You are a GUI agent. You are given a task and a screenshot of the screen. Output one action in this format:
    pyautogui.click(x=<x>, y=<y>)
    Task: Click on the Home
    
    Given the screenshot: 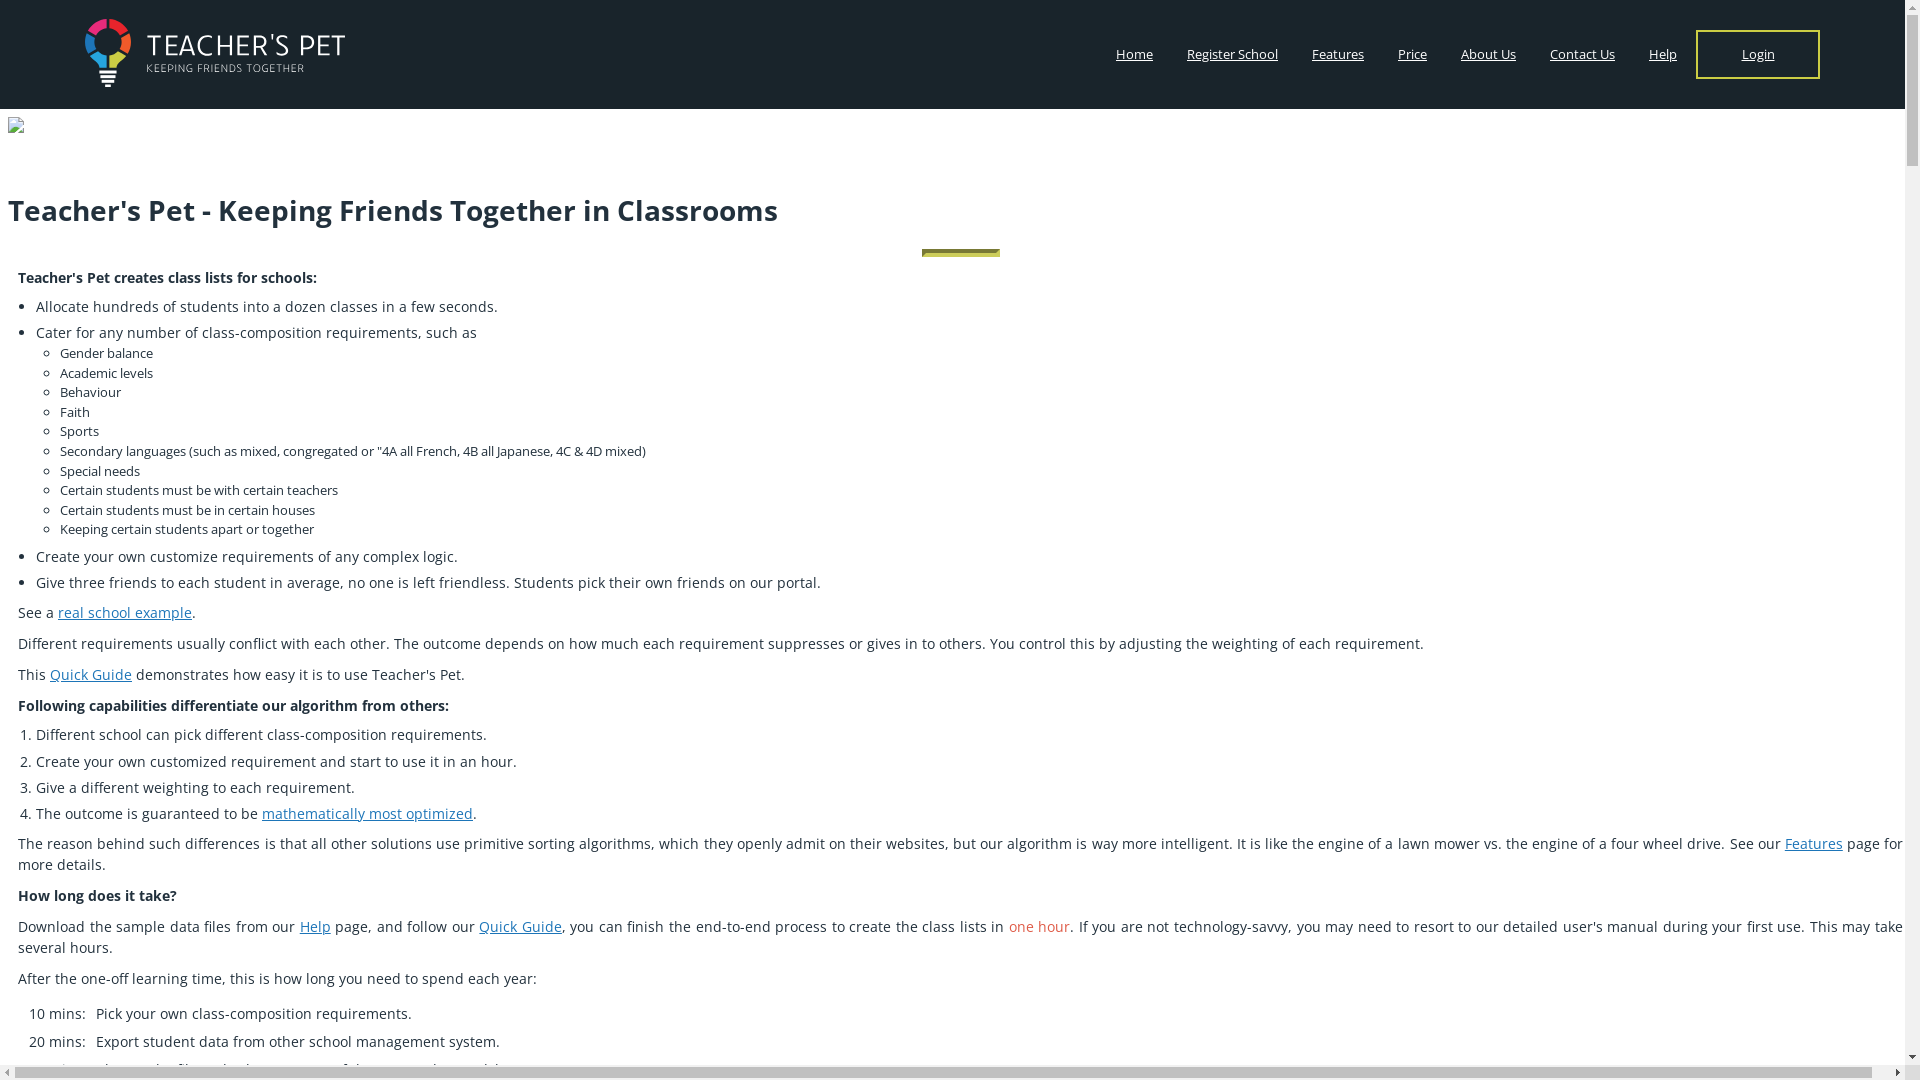 What is the action you would take?
    pyautogui.click(x=1134, y=54)
    